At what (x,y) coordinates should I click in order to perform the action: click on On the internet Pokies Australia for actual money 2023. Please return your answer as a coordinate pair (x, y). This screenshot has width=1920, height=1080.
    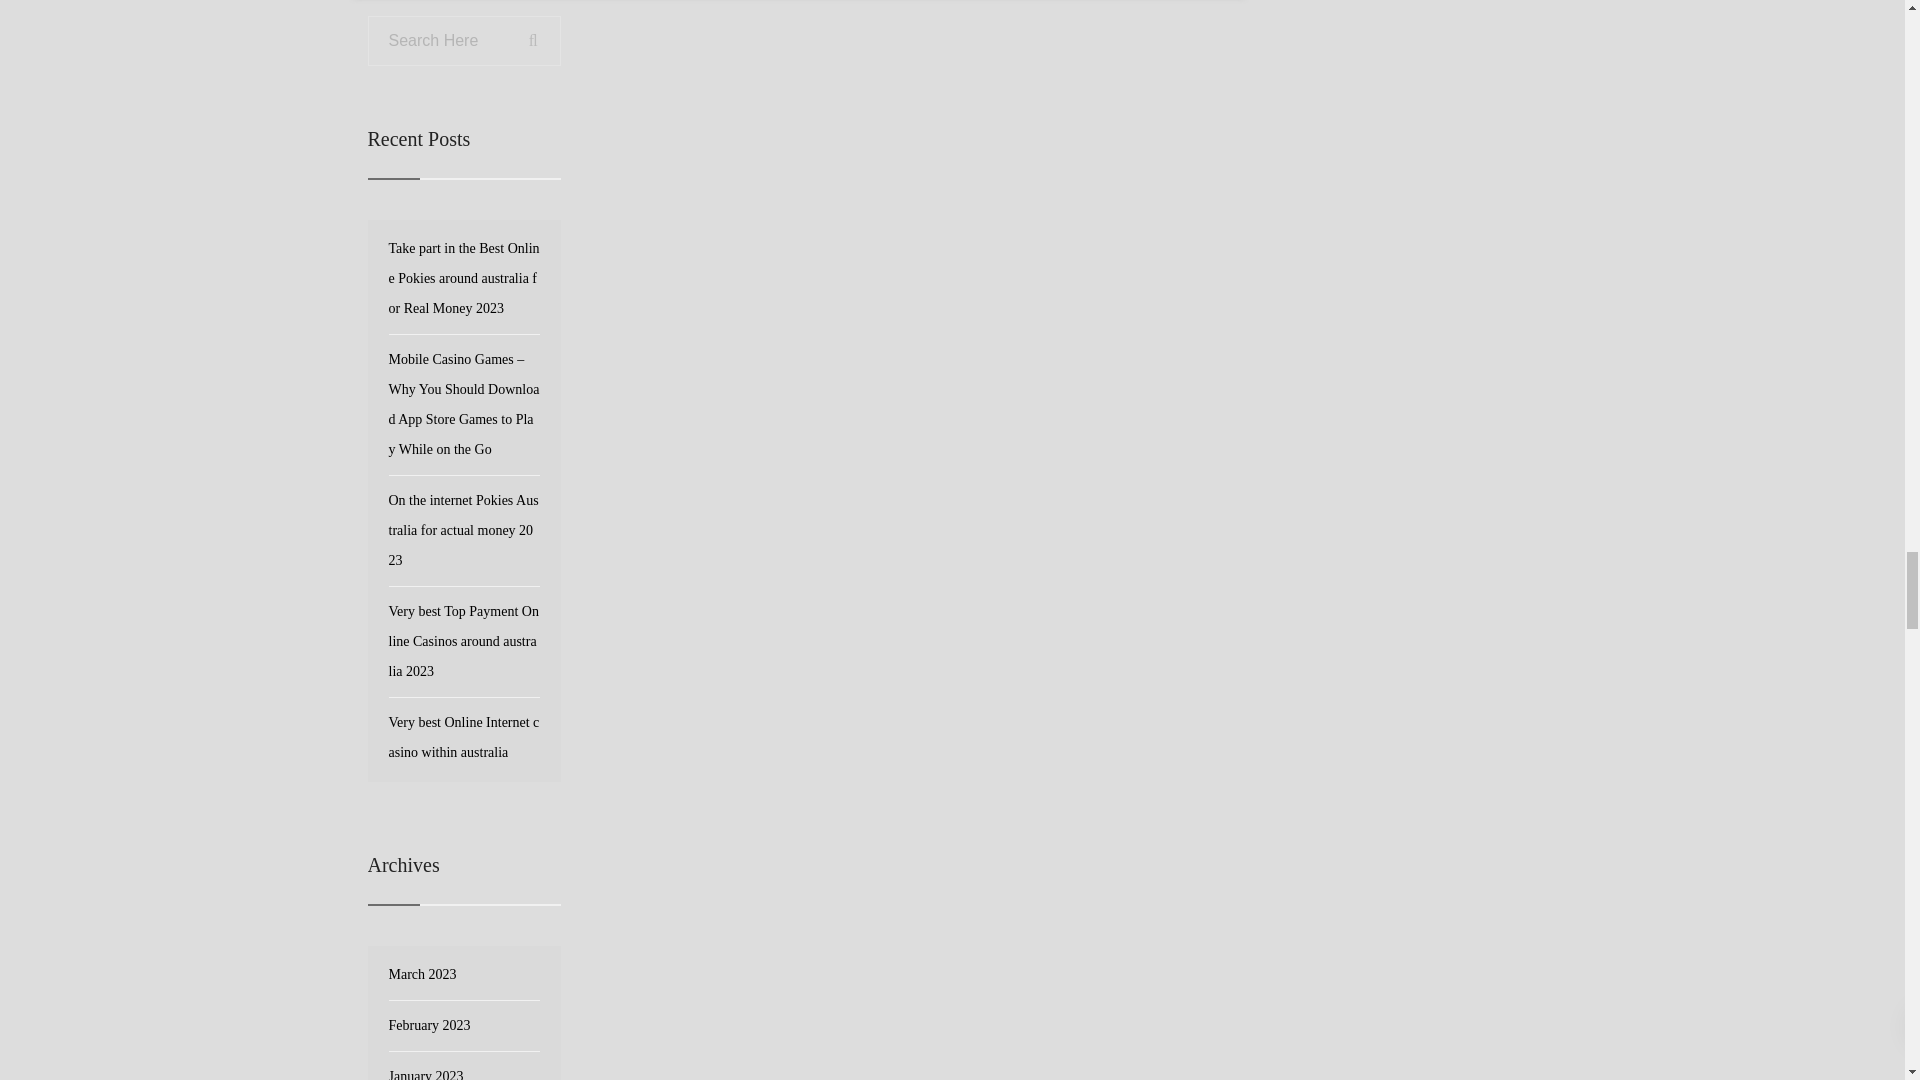
    Looking at the image, I should click on (462, 530).